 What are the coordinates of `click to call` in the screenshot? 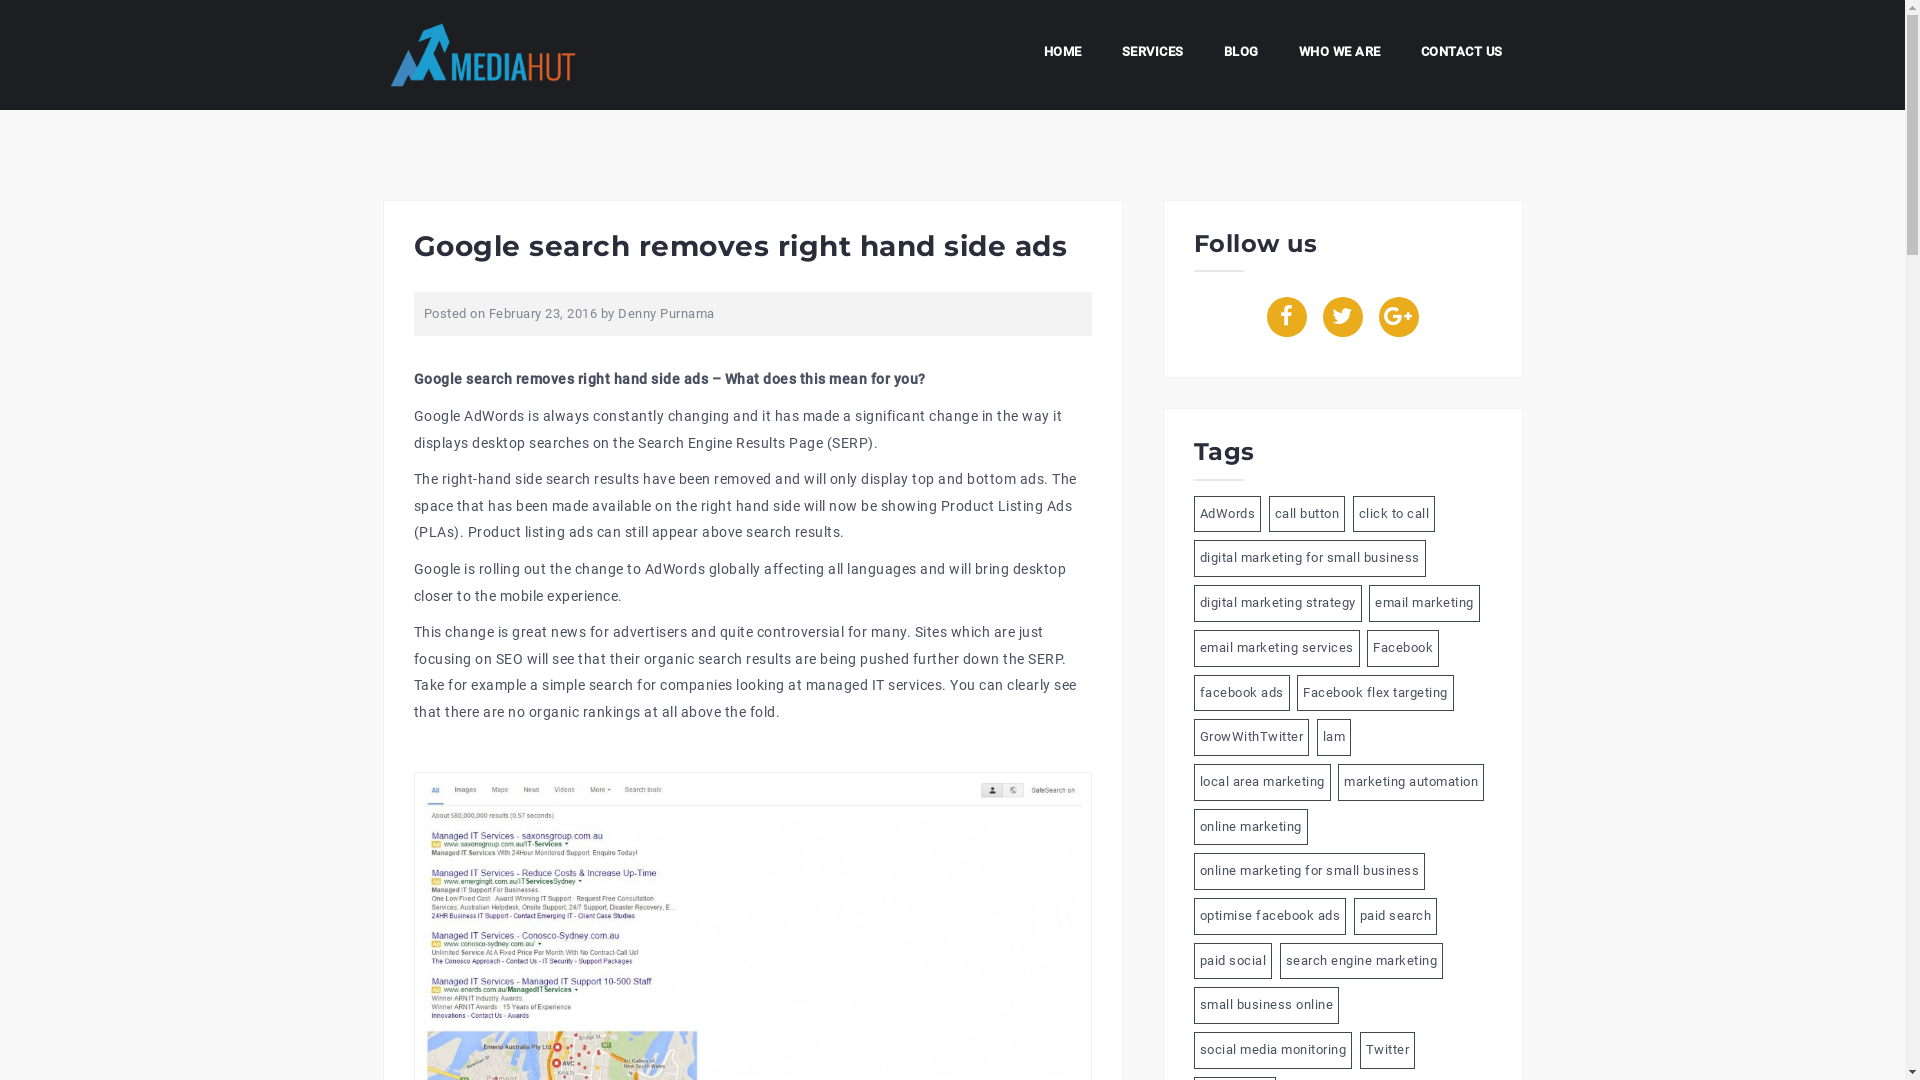 It's located at (1394, 514).